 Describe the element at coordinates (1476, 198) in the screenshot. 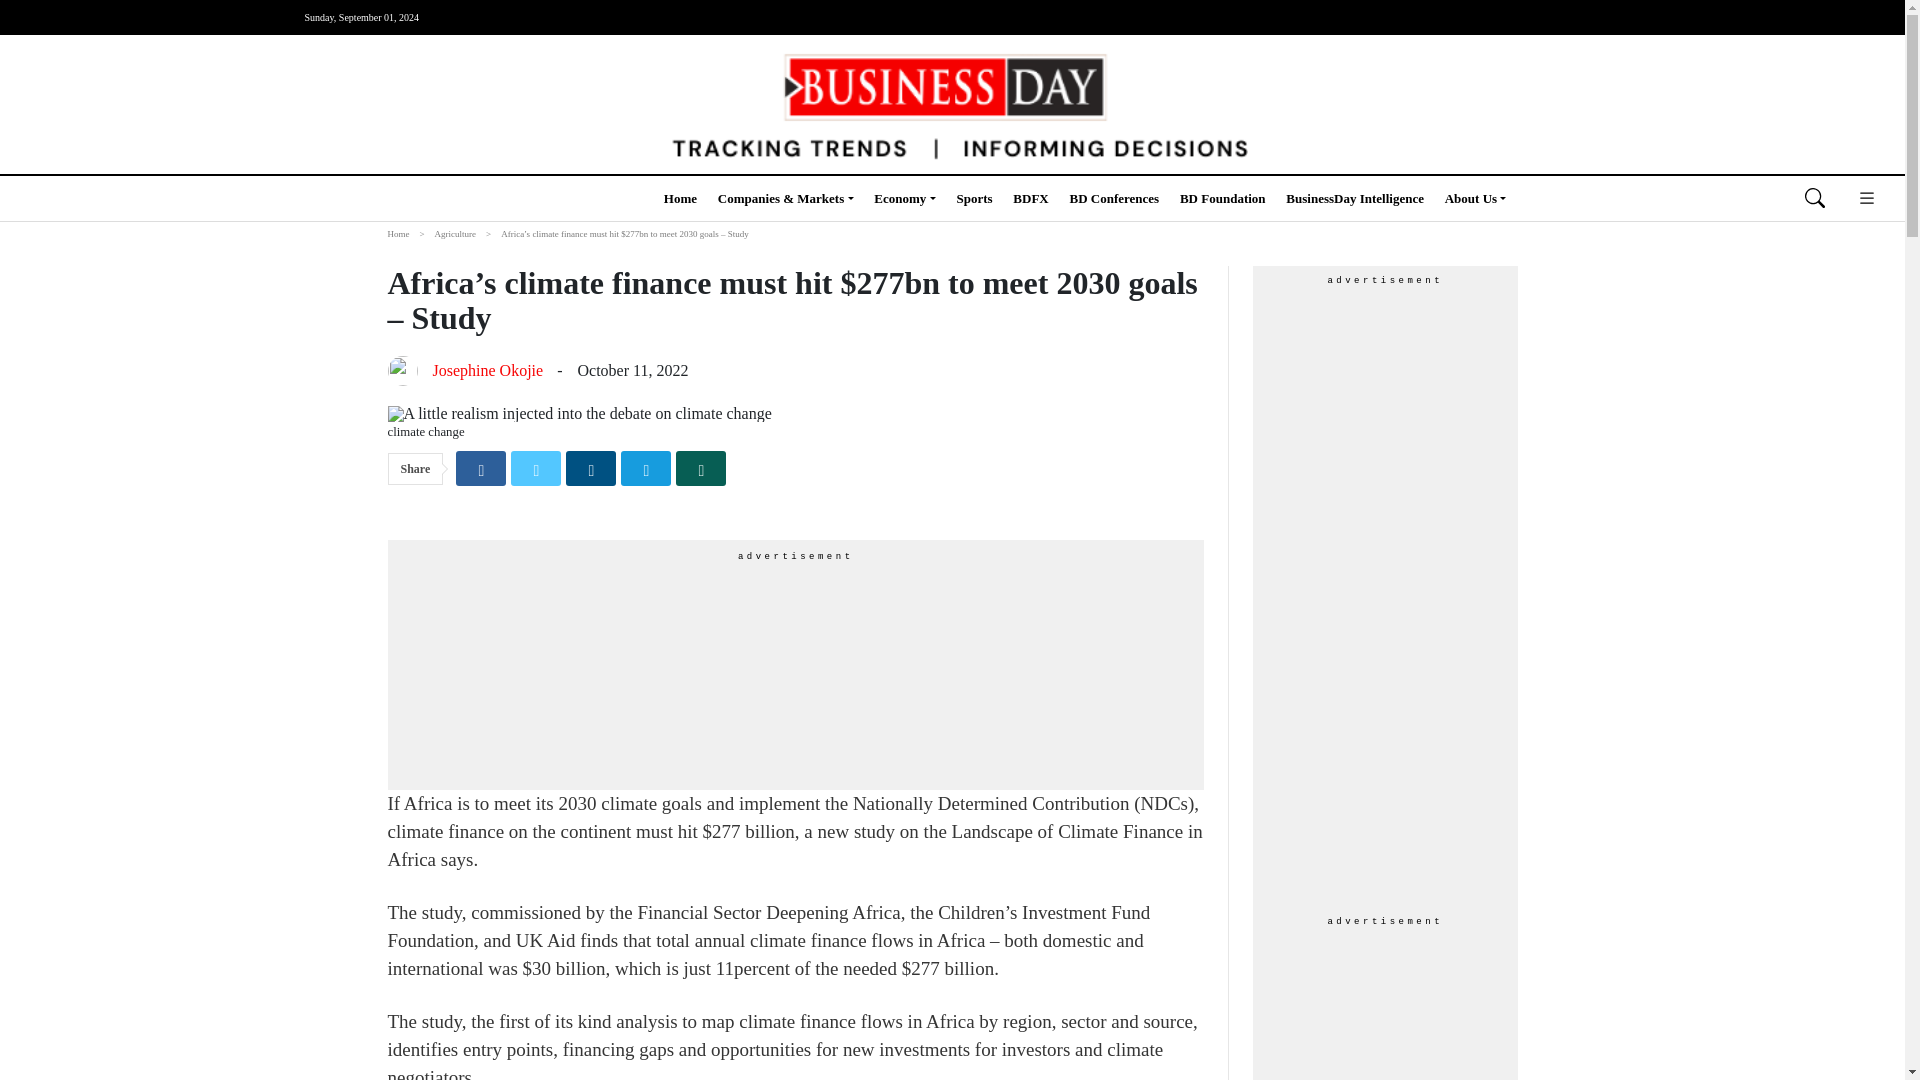

I see `About Us` at that location.